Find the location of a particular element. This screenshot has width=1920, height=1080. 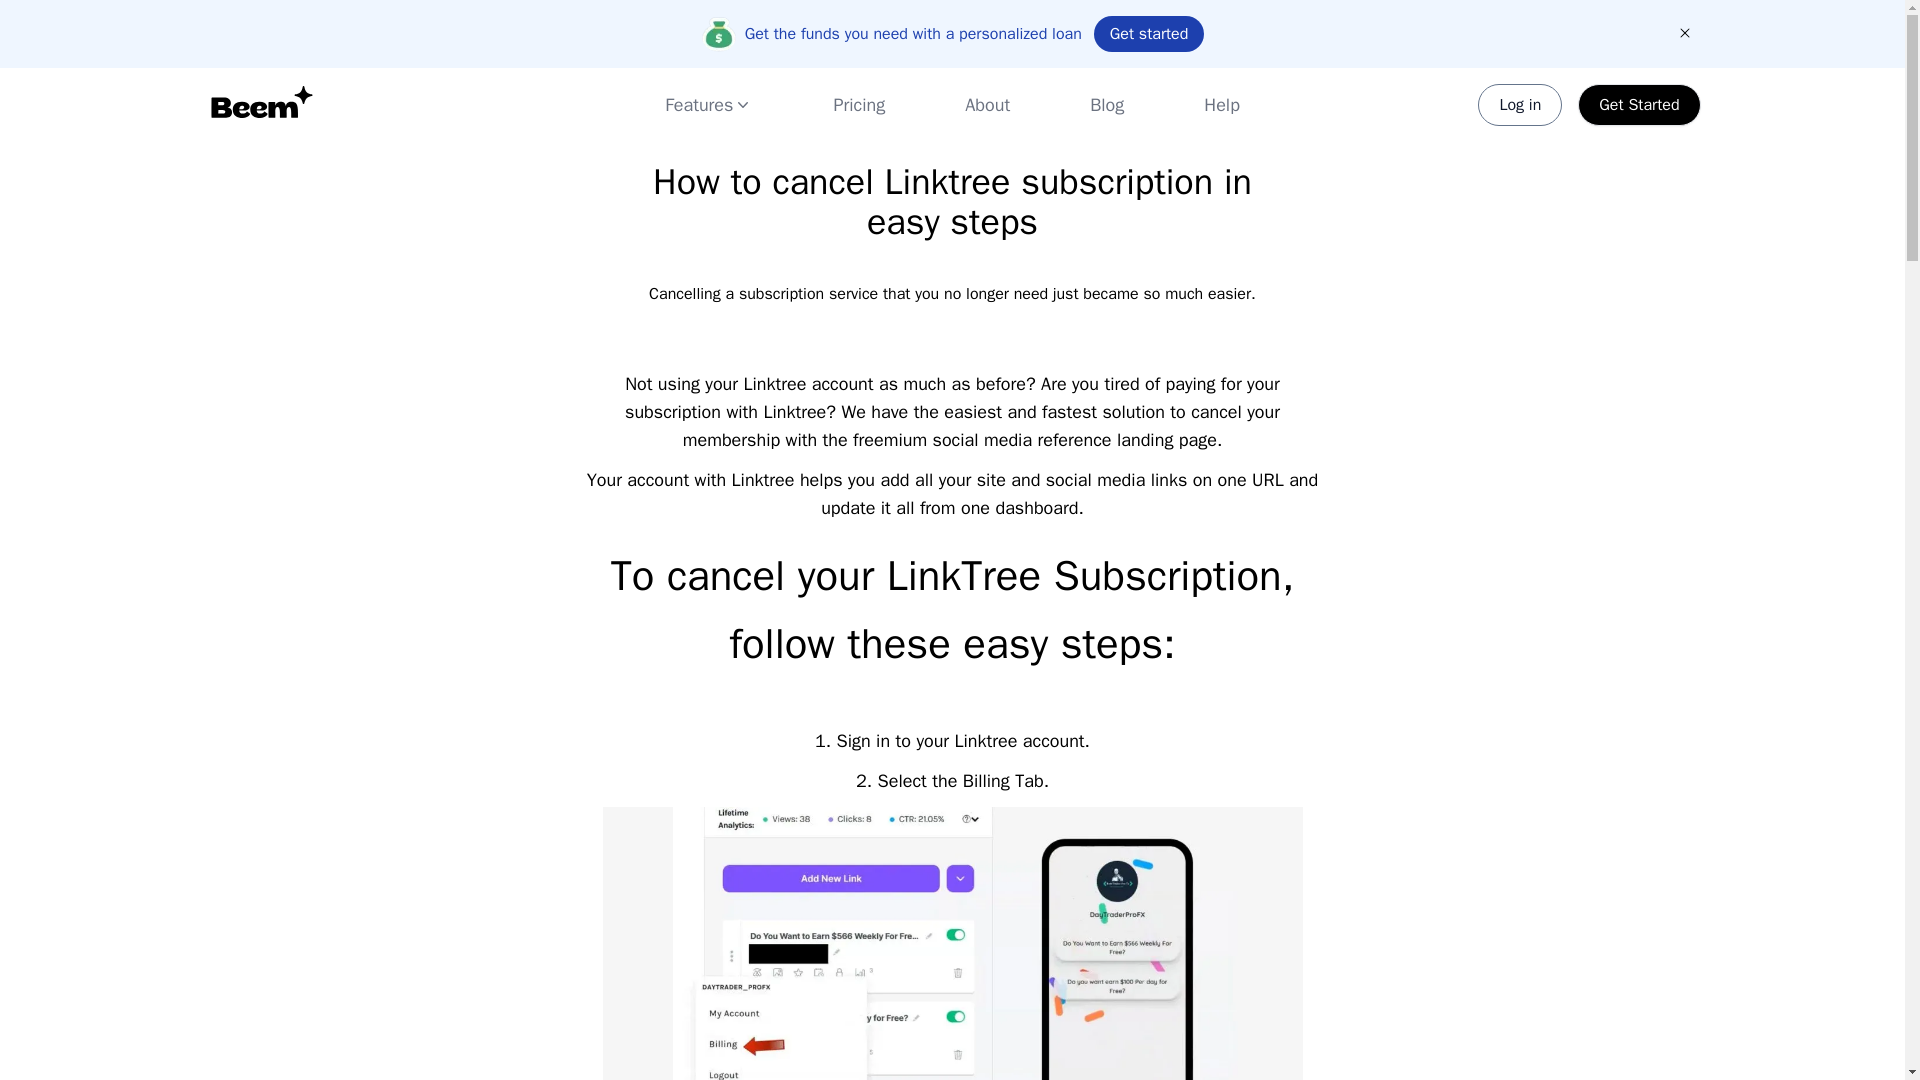

About is located at coordinates (986, 104).